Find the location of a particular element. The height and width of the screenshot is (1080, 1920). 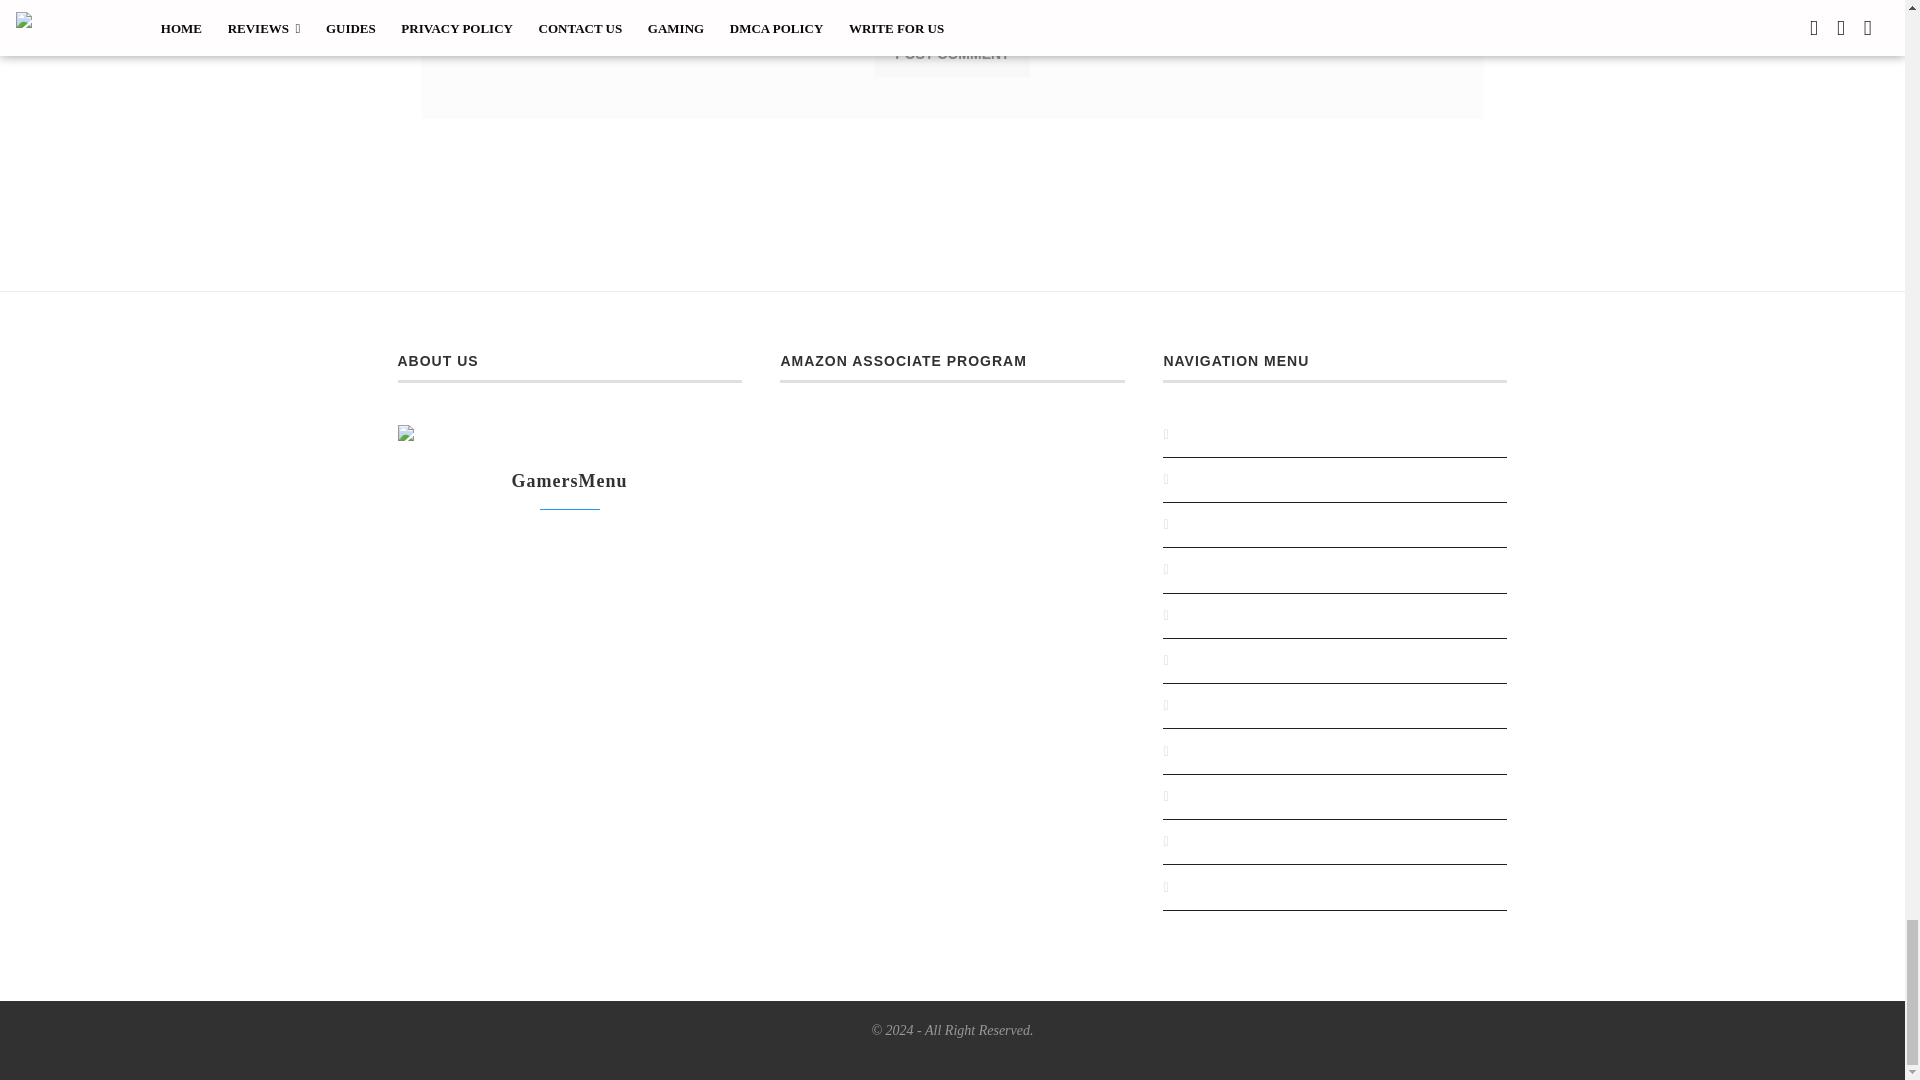

Post Comment is located at coordinates (952, 54).